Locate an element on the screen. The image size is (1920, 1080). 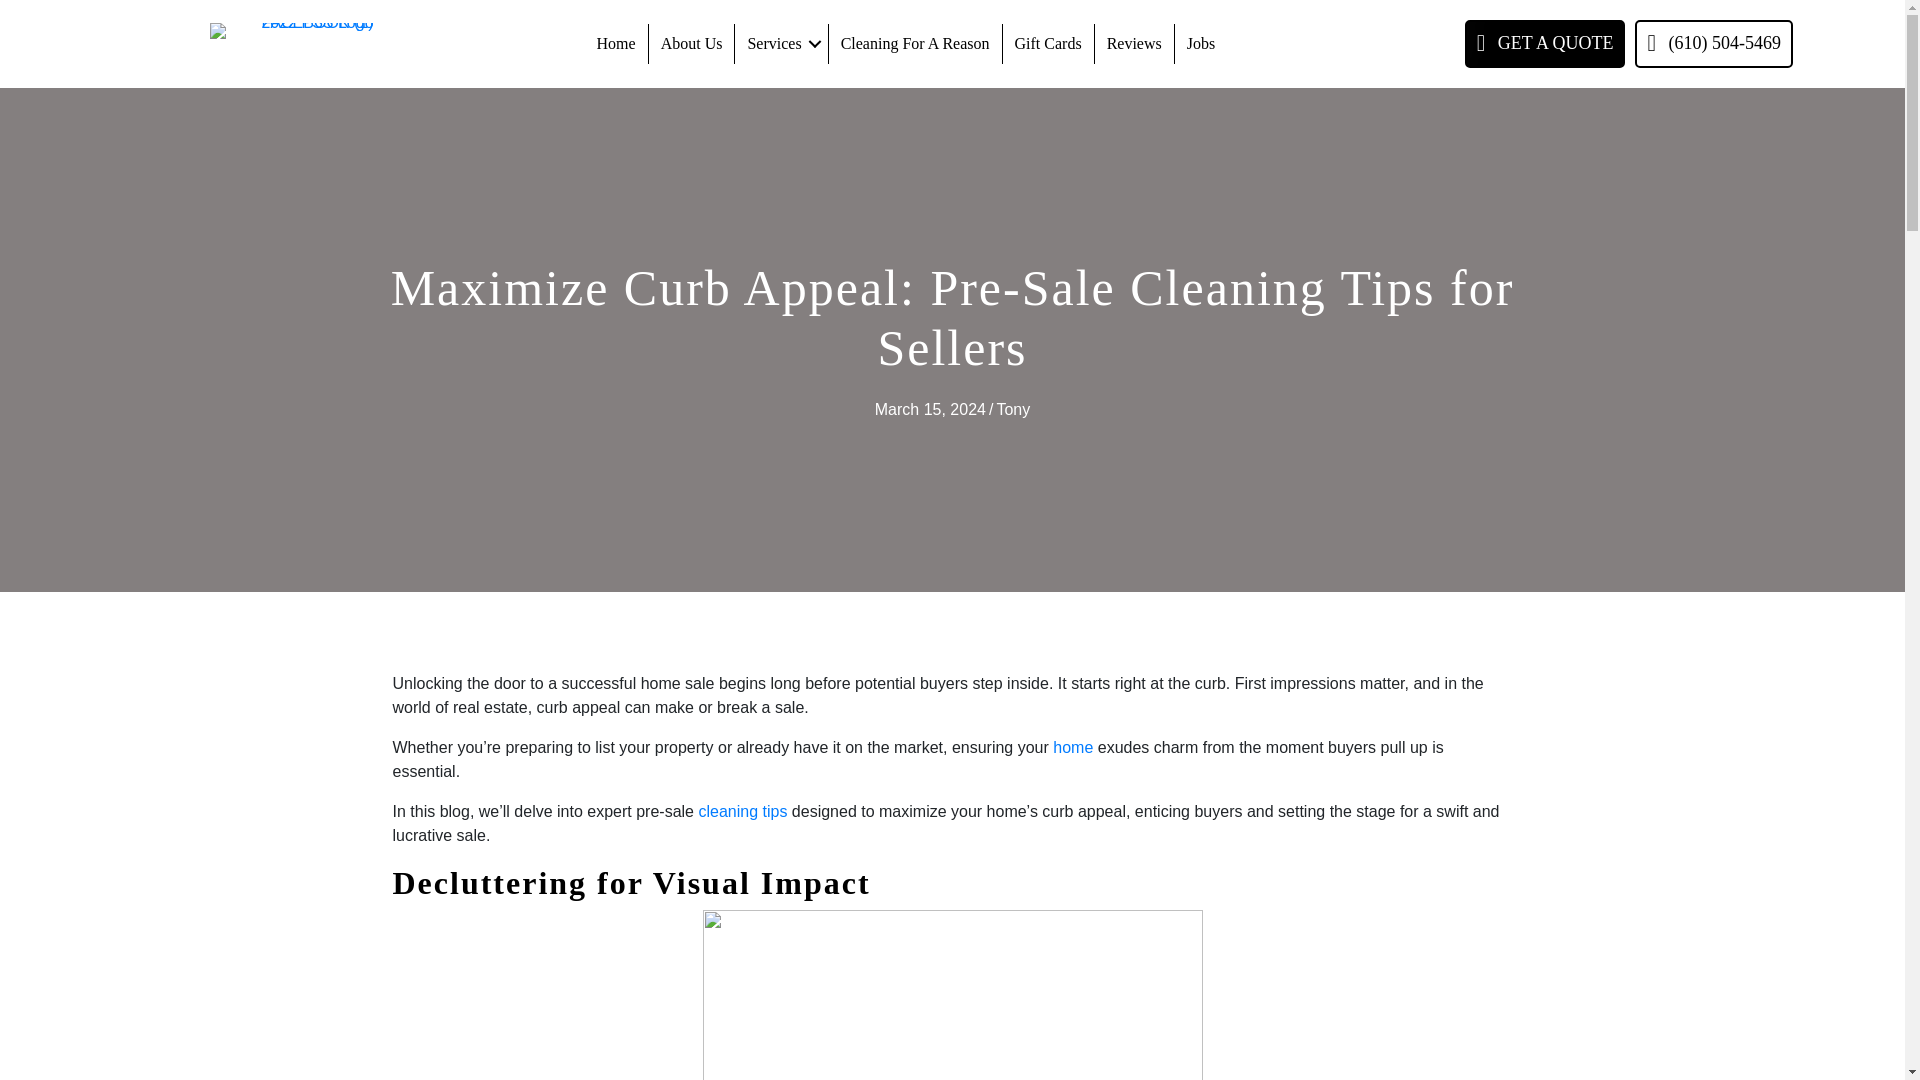
HOME is located at coordinates (616, 43).